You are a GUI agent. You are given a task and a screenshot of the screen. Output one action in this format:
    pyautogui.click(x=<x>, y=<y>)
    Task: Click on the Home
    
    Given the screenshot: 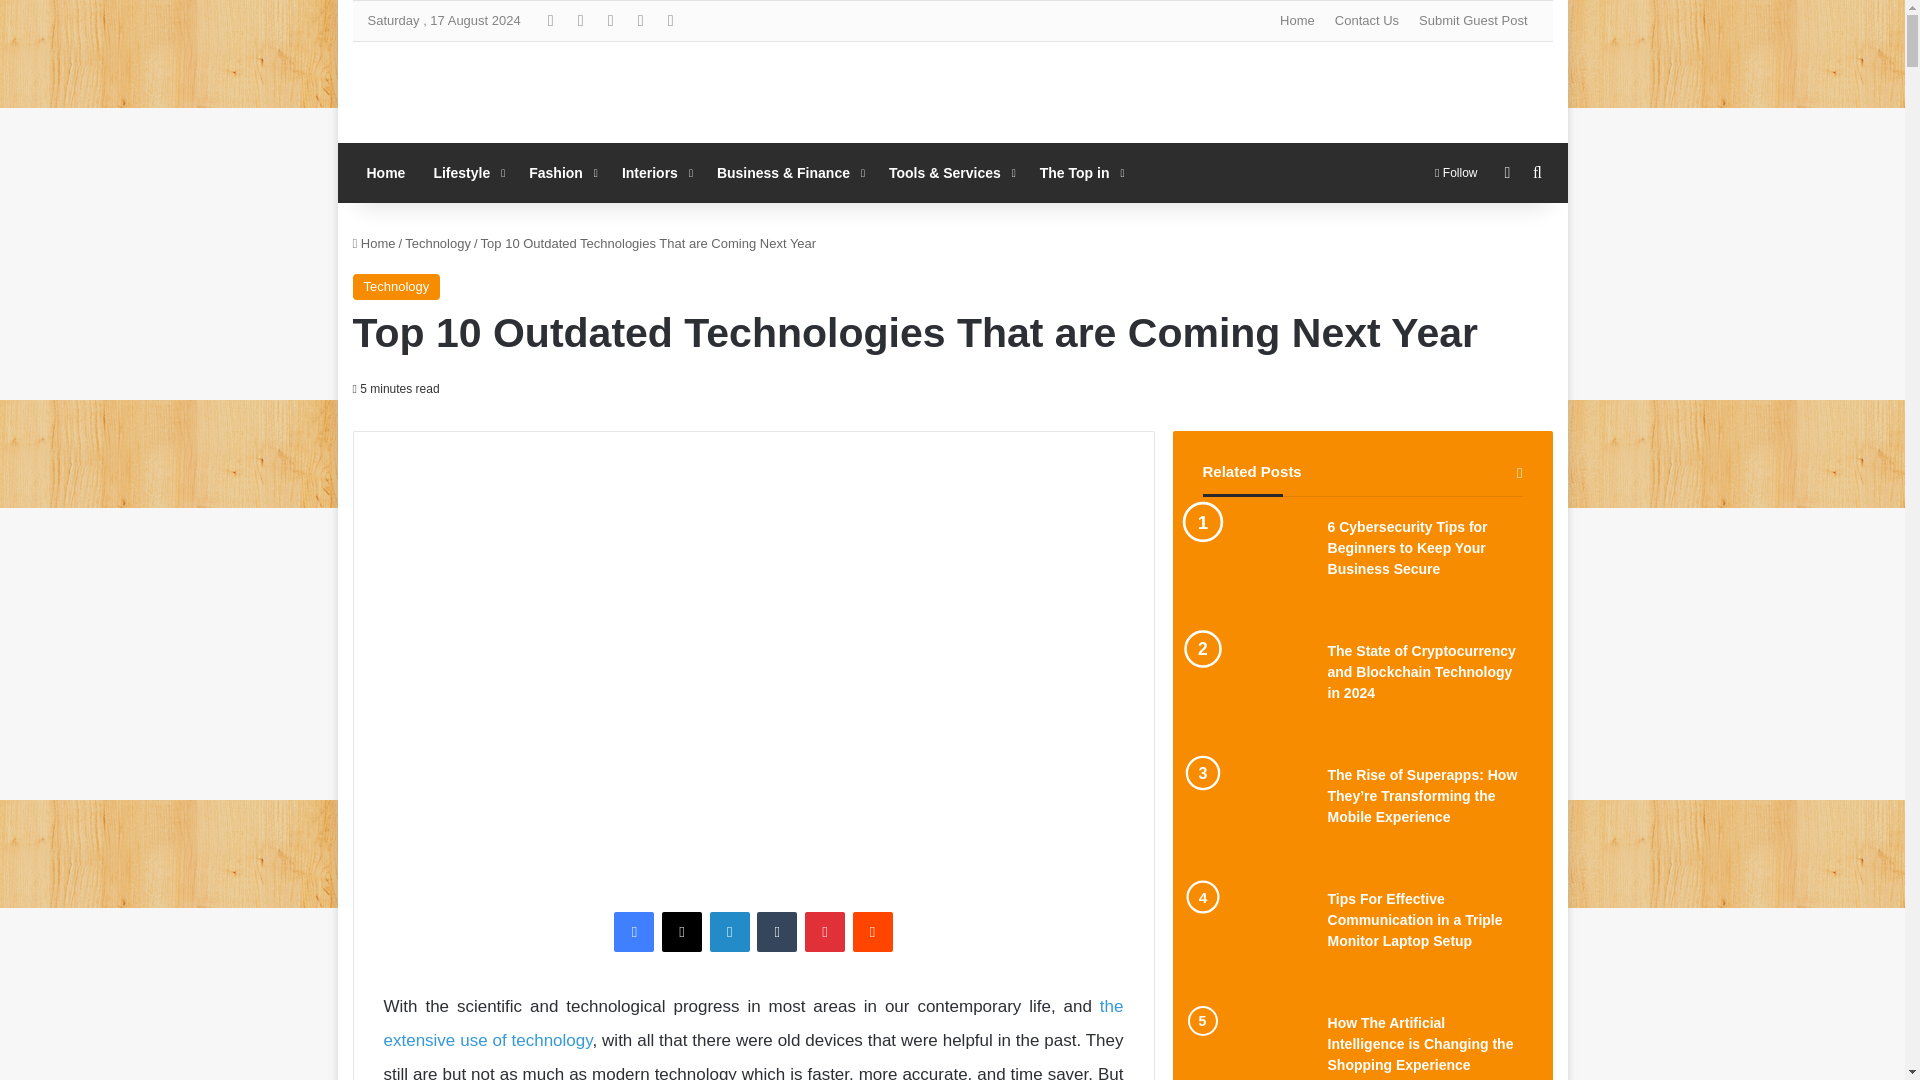 What is the action you would take?
    pyautogui.click(x=384, y=172)
    